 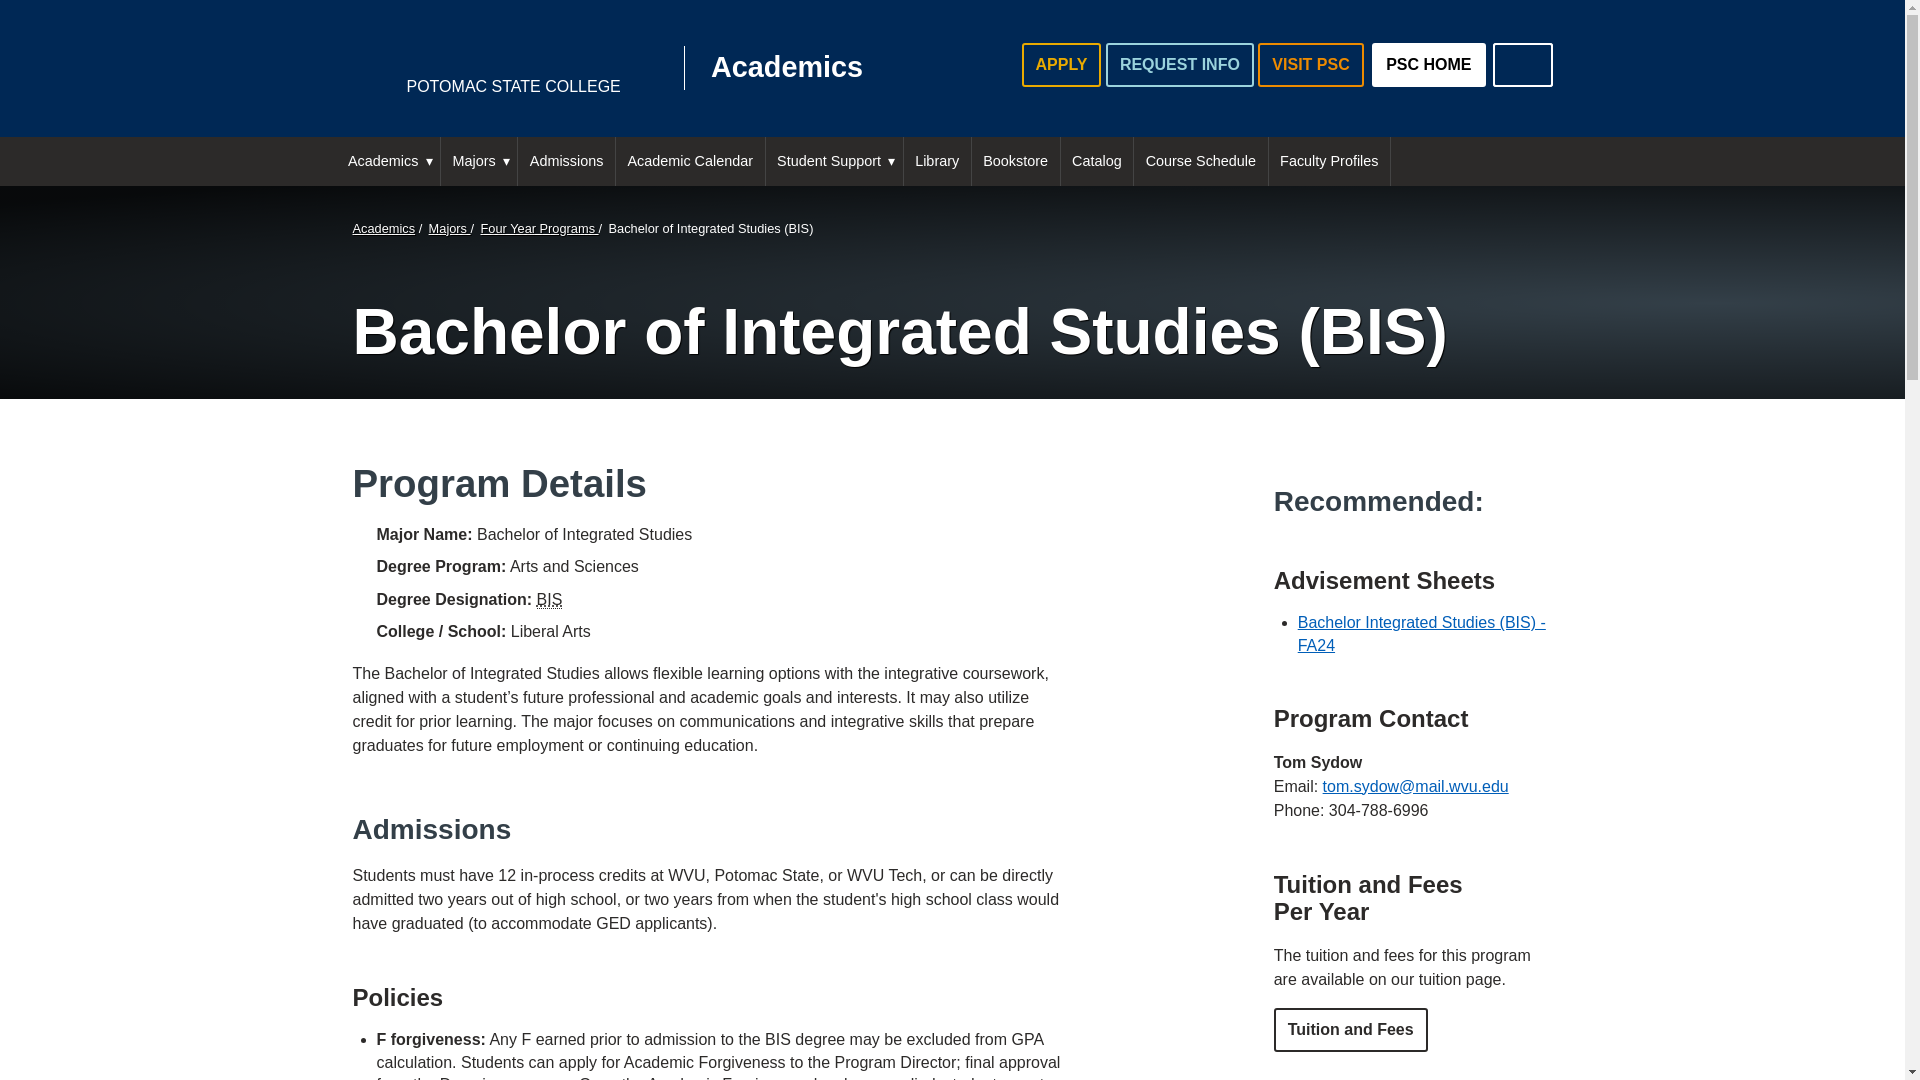 I want to click on Bookstore , so click(x=670, y=68).